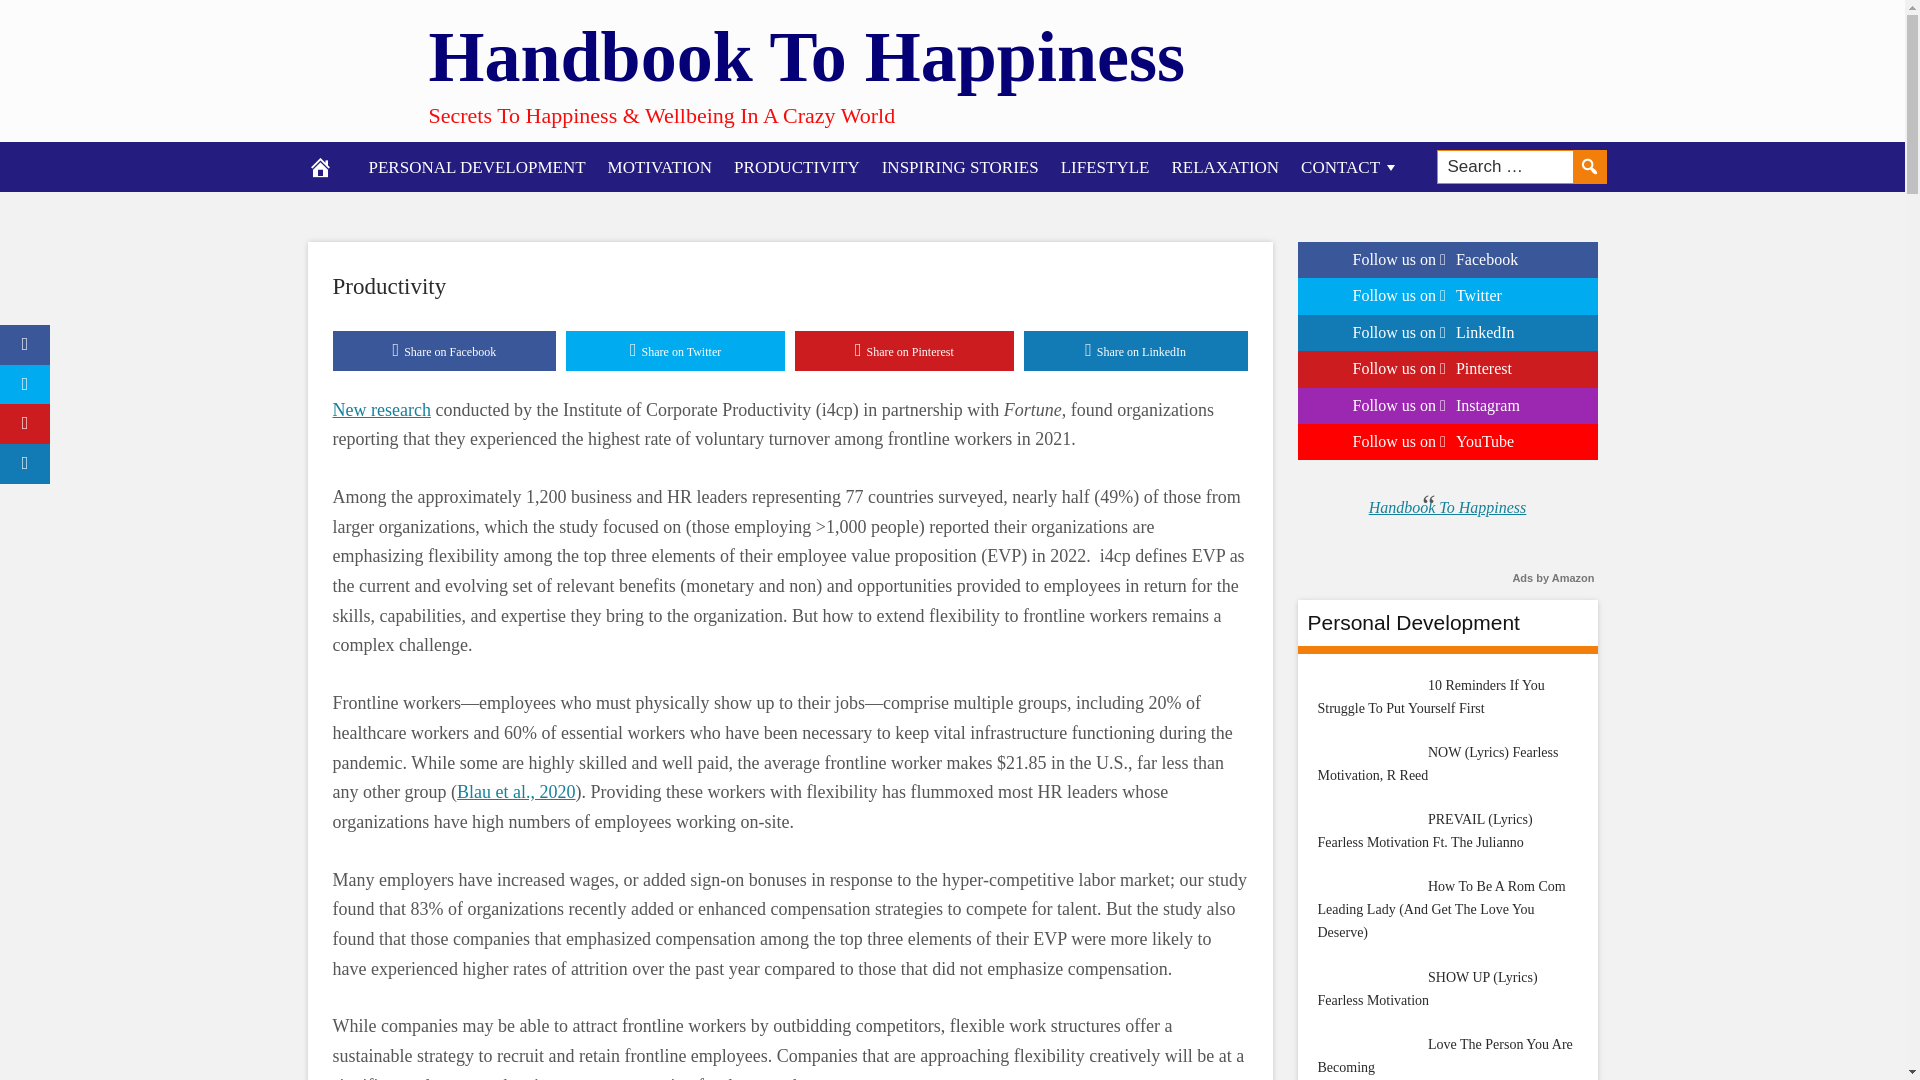 This screenshot has width=1920, height=1080. What do you see at coordinates (477, 166) in the screenshot?
I see `PERSONAL DEVELOPMENT` at bounding box center [477, 166].